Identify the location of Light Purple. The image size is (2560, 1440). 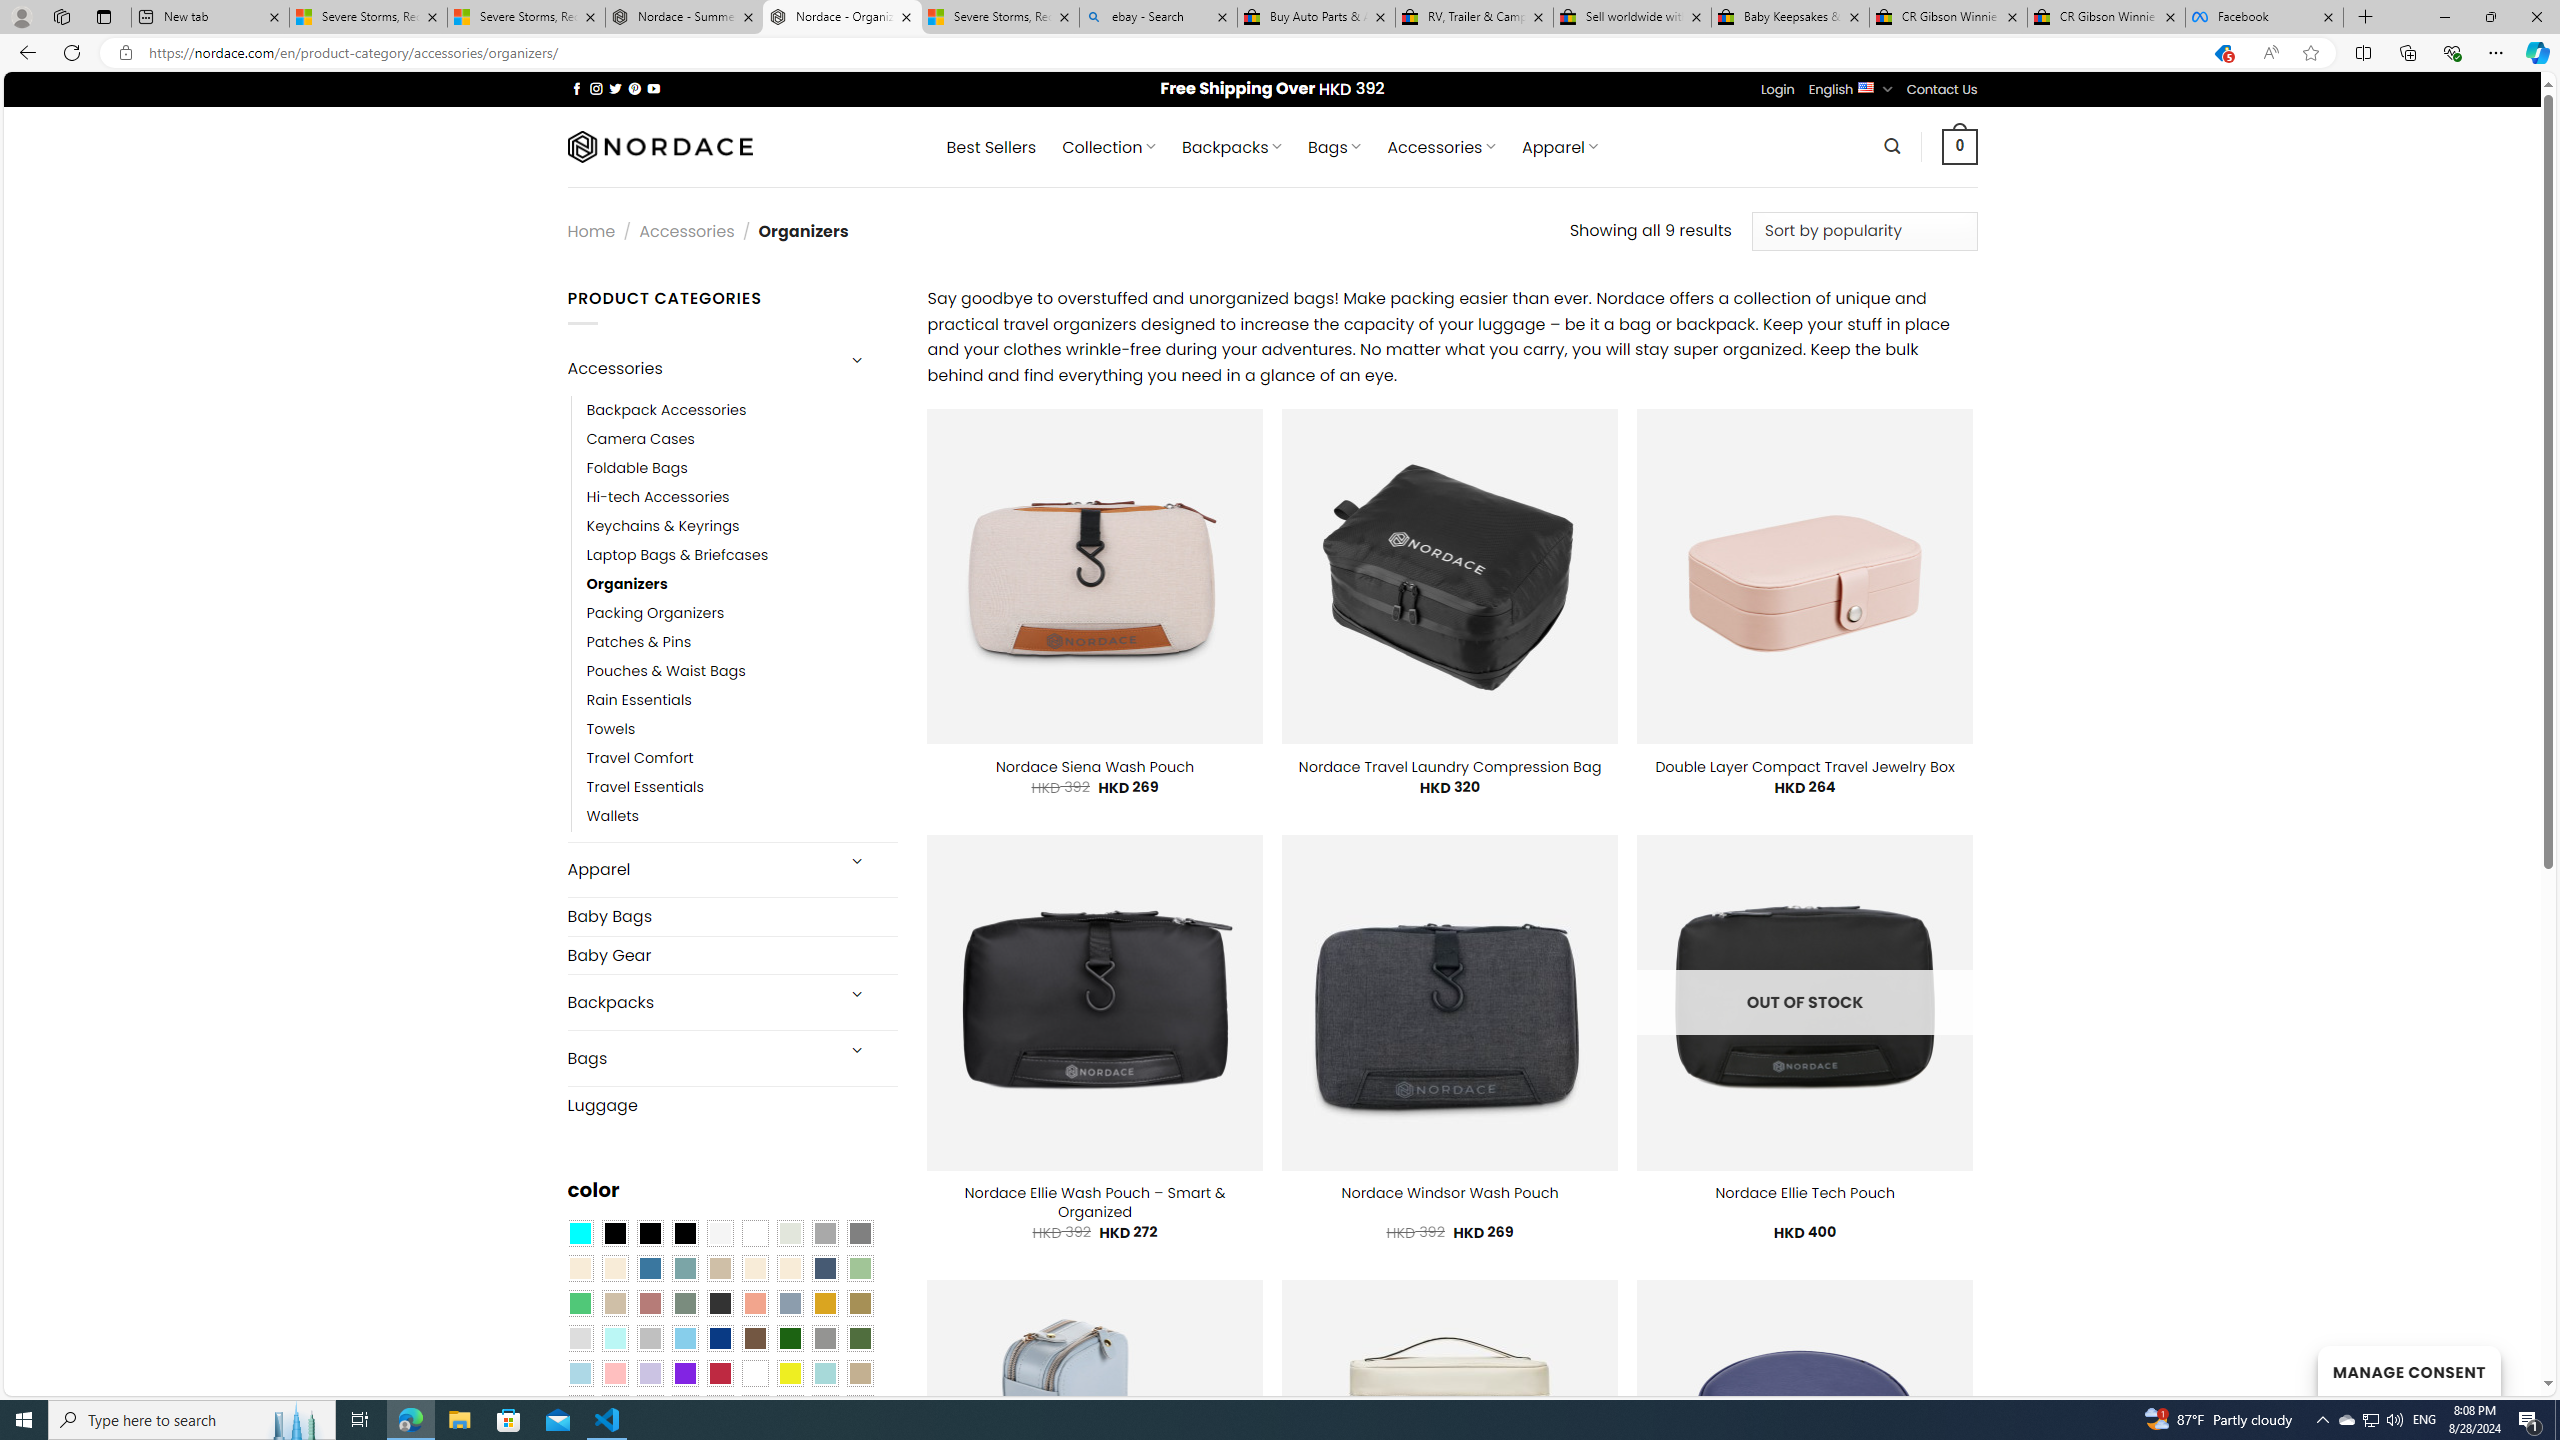
(650, 1373).